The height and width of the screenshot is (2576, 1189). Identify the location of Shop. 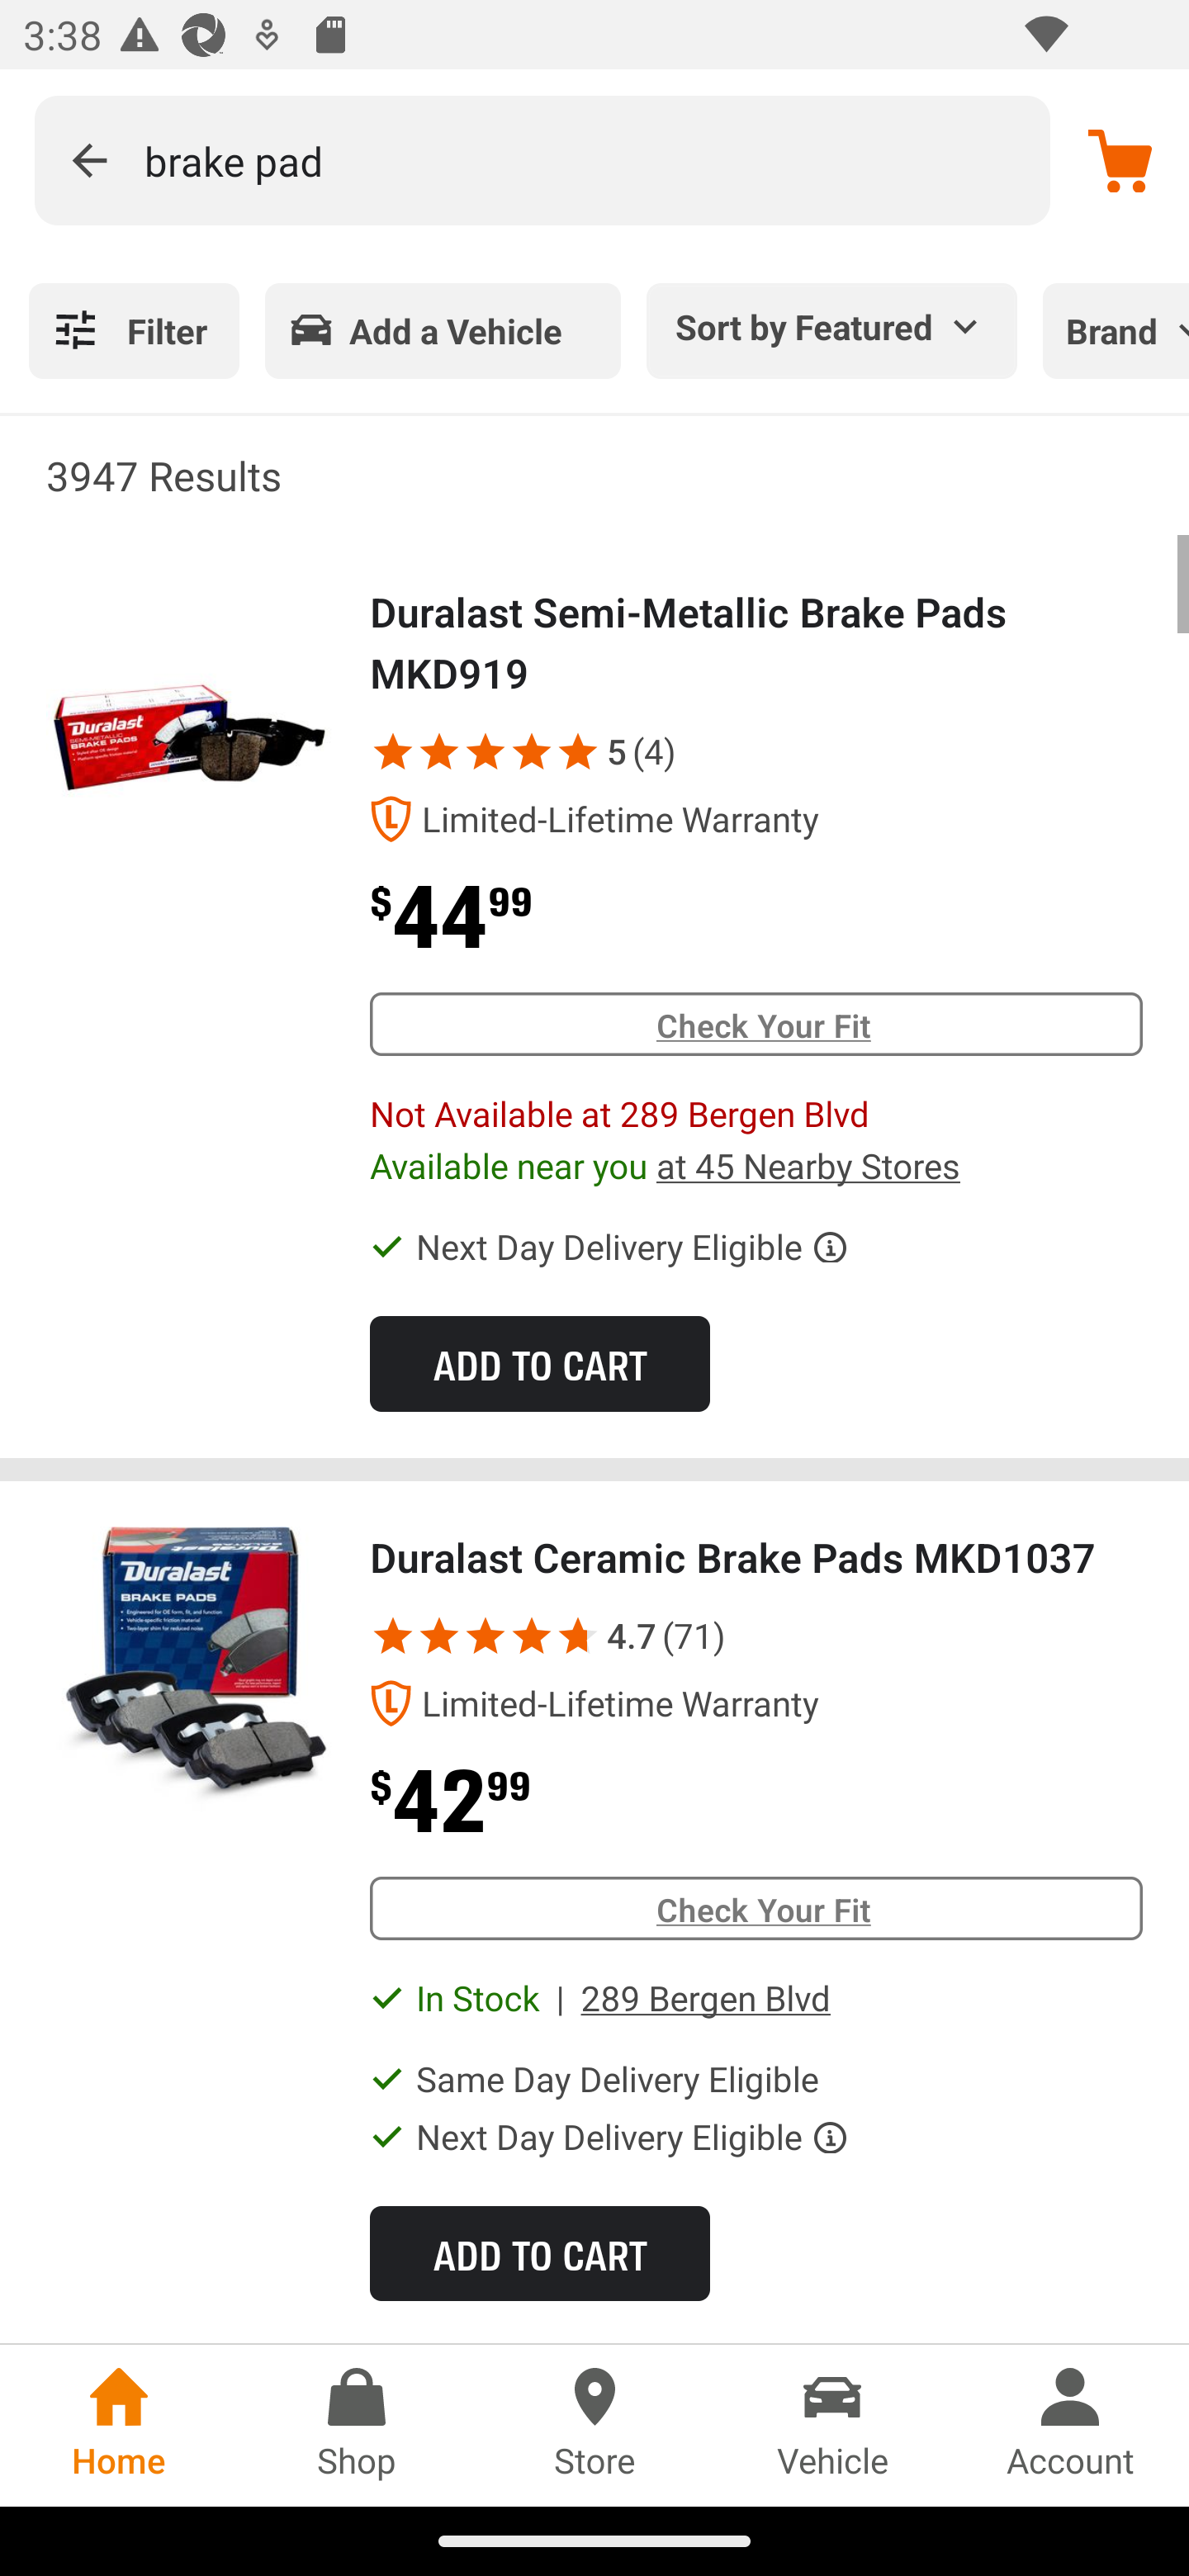
(357, 2425).